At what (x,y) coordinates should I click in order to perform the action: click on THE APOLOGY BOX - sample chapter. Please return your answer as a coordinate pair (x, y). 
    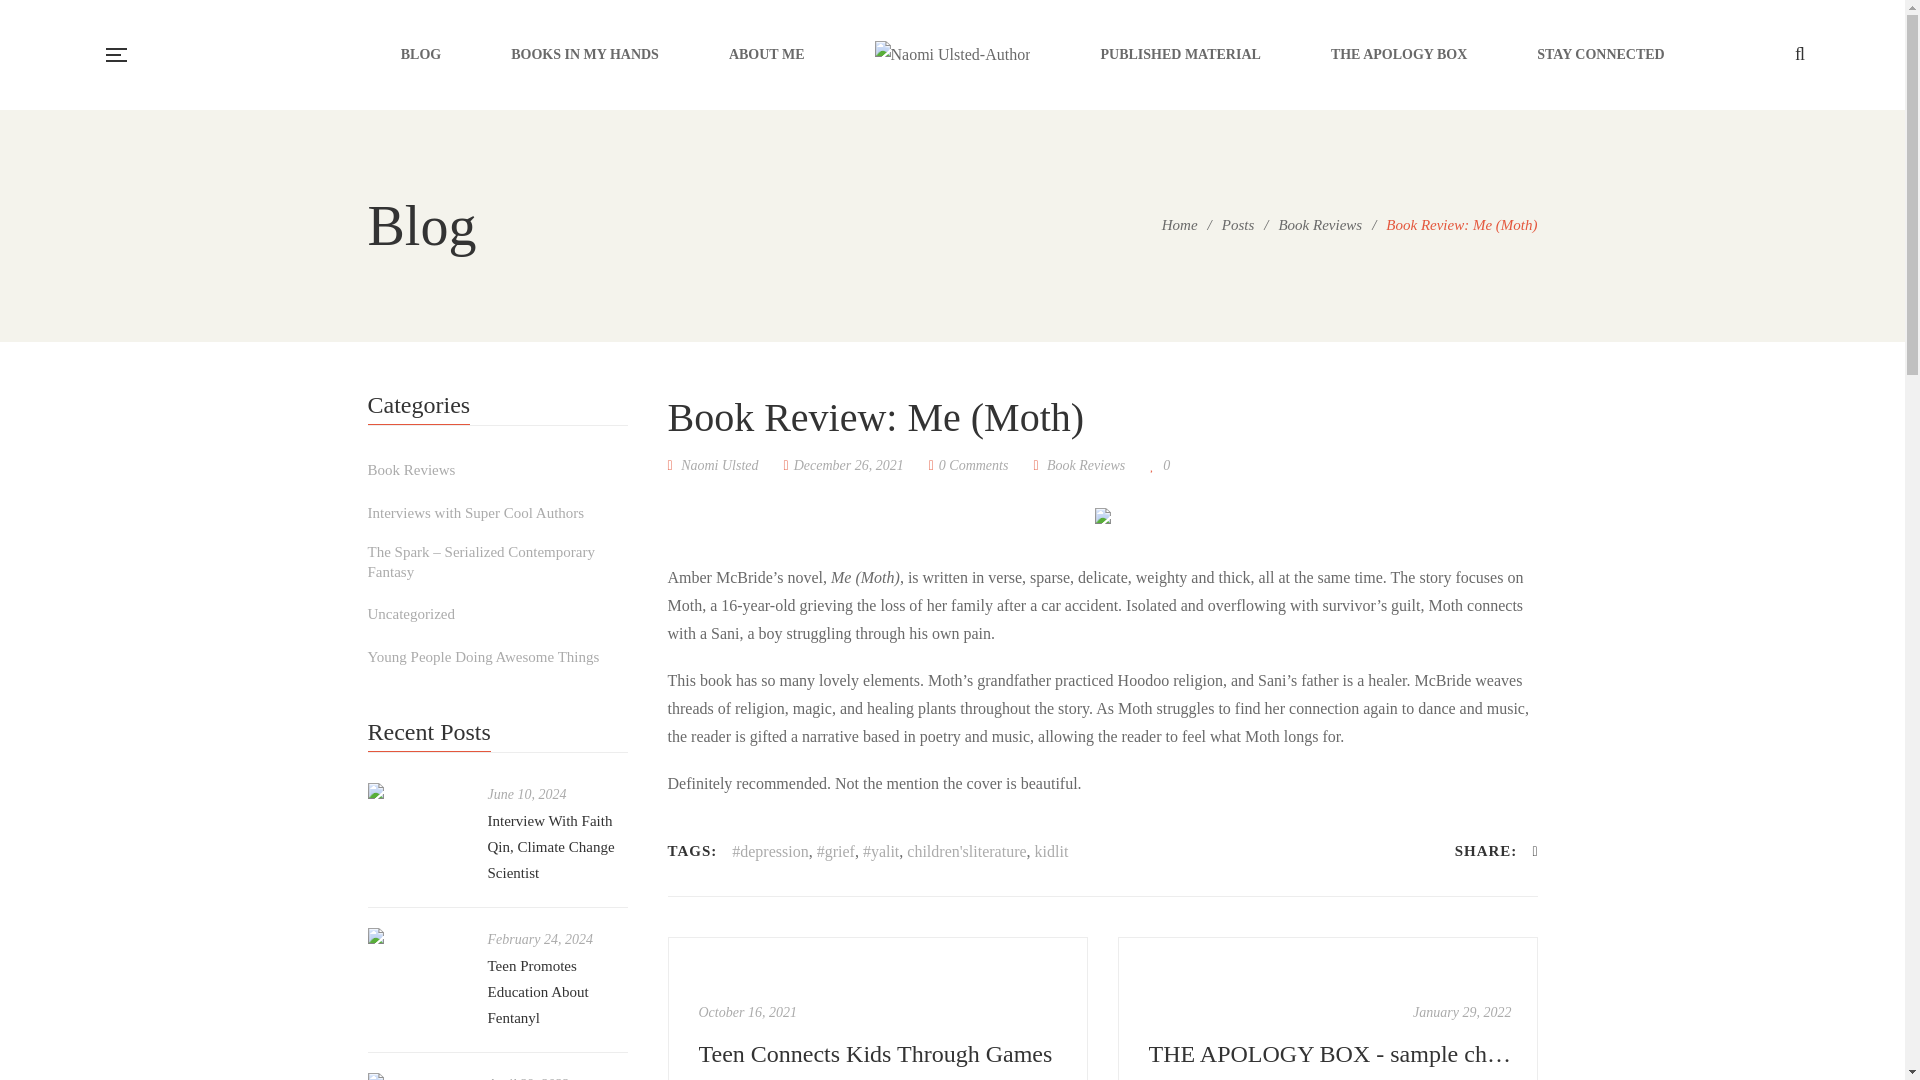
    Looking at the image, I should click on (1327, 1008).